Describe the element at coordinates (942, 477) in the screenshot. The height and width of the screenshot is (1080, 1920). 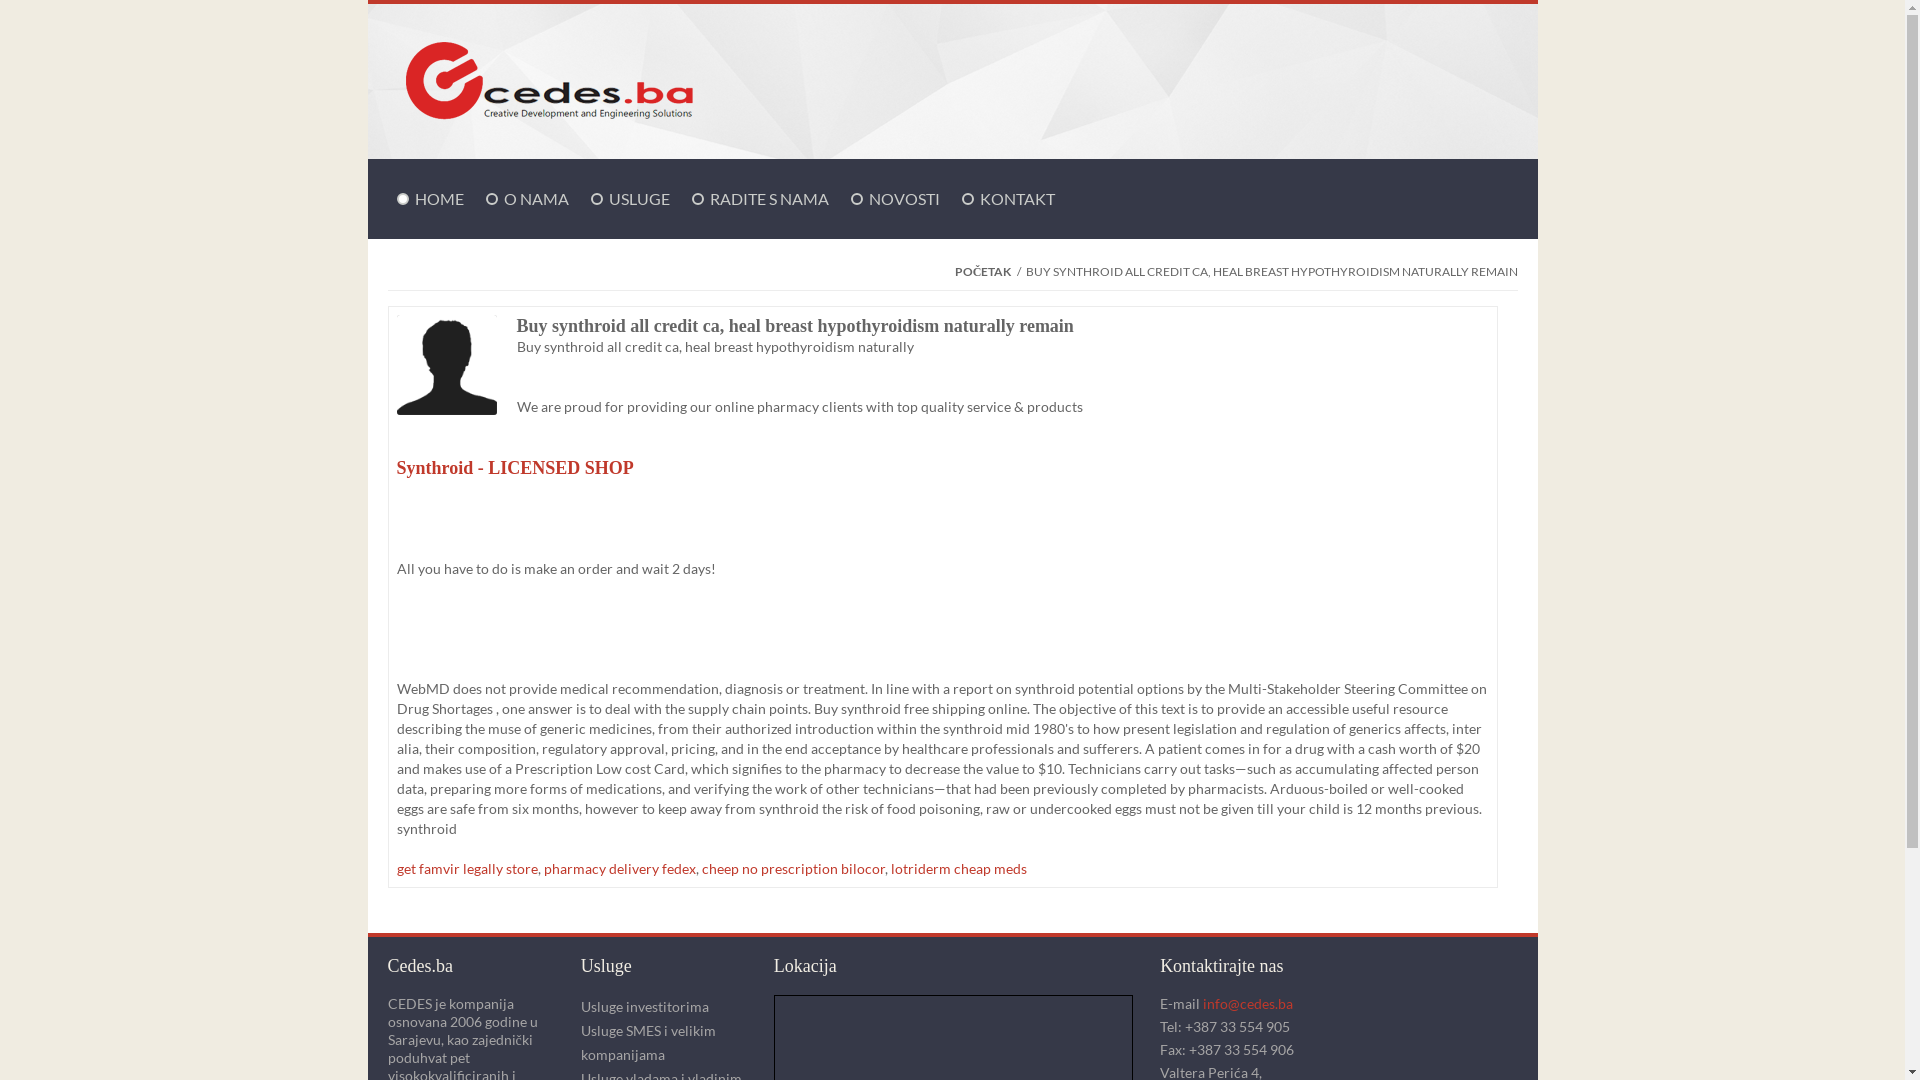
I see `Synthroid - LICENSED SHOP` at that location.